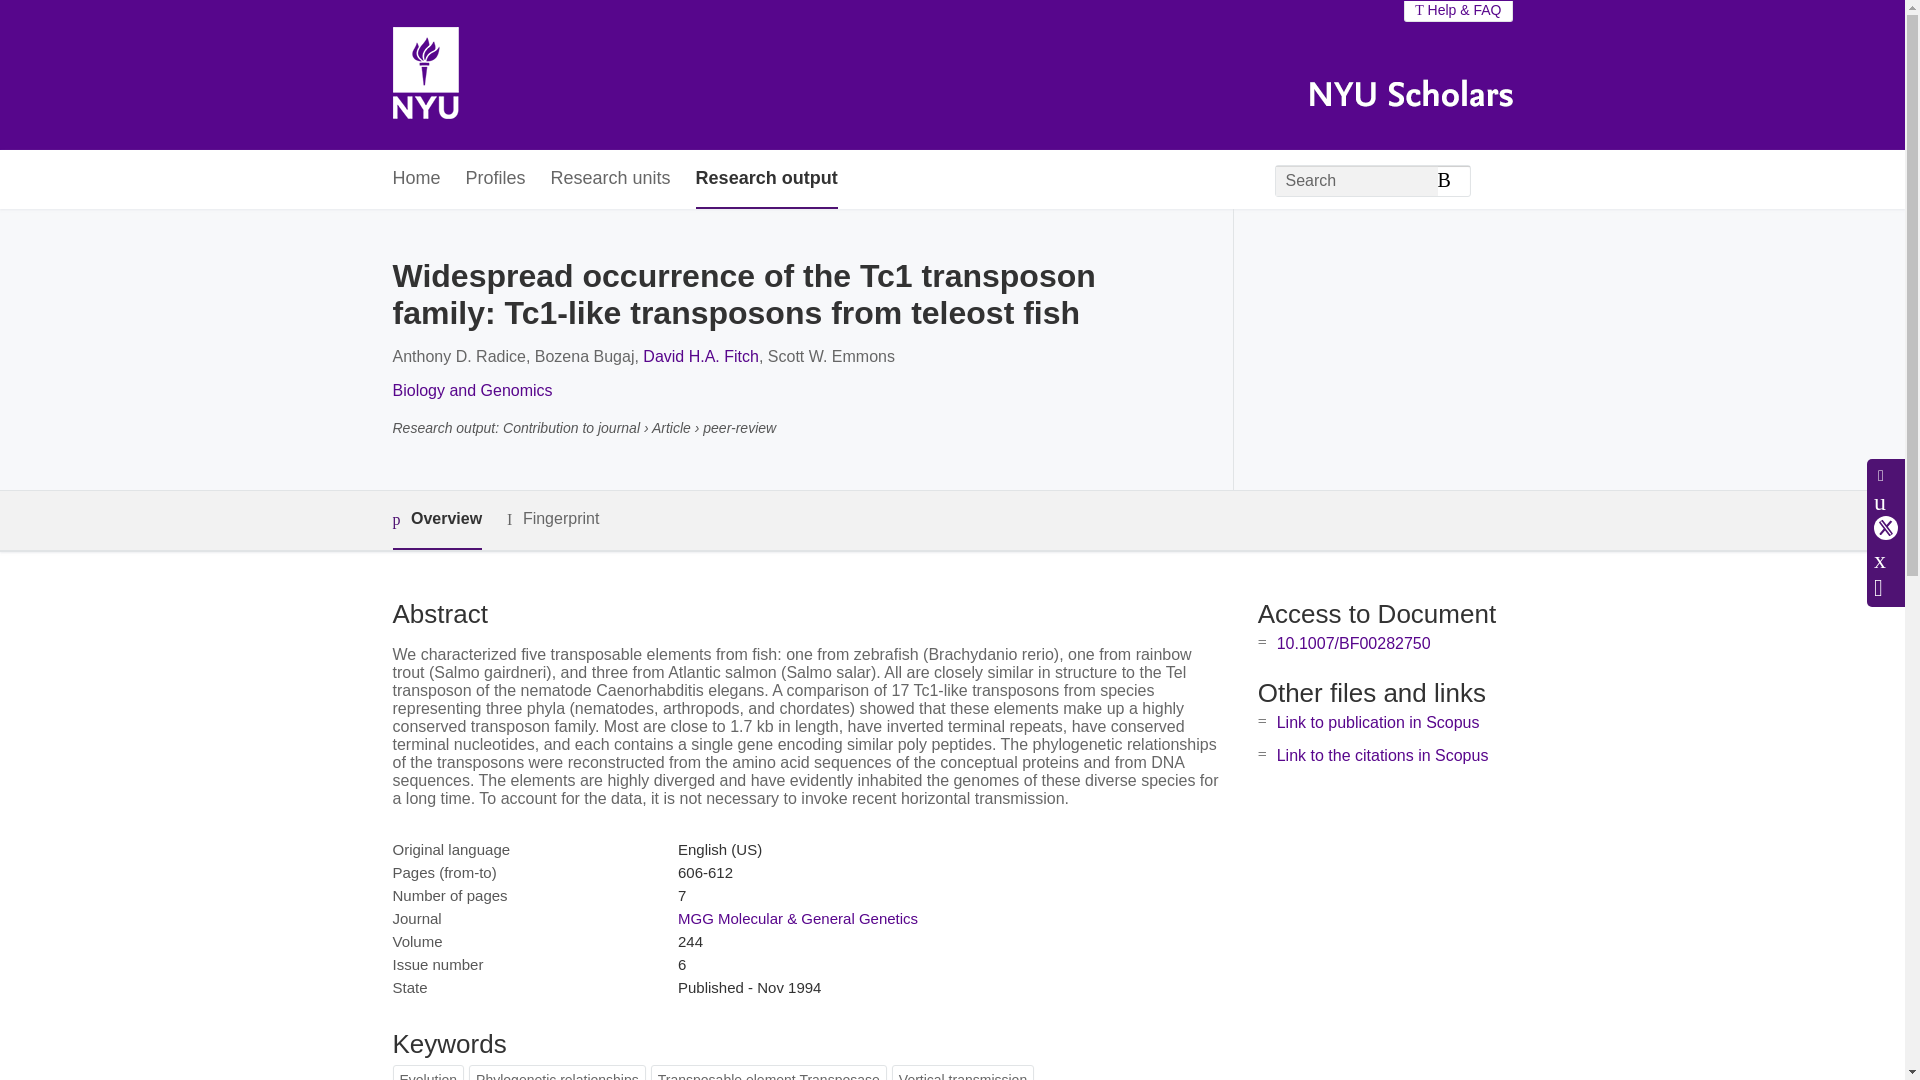  I want to click on Biology and Genomics, so click(472, 390).